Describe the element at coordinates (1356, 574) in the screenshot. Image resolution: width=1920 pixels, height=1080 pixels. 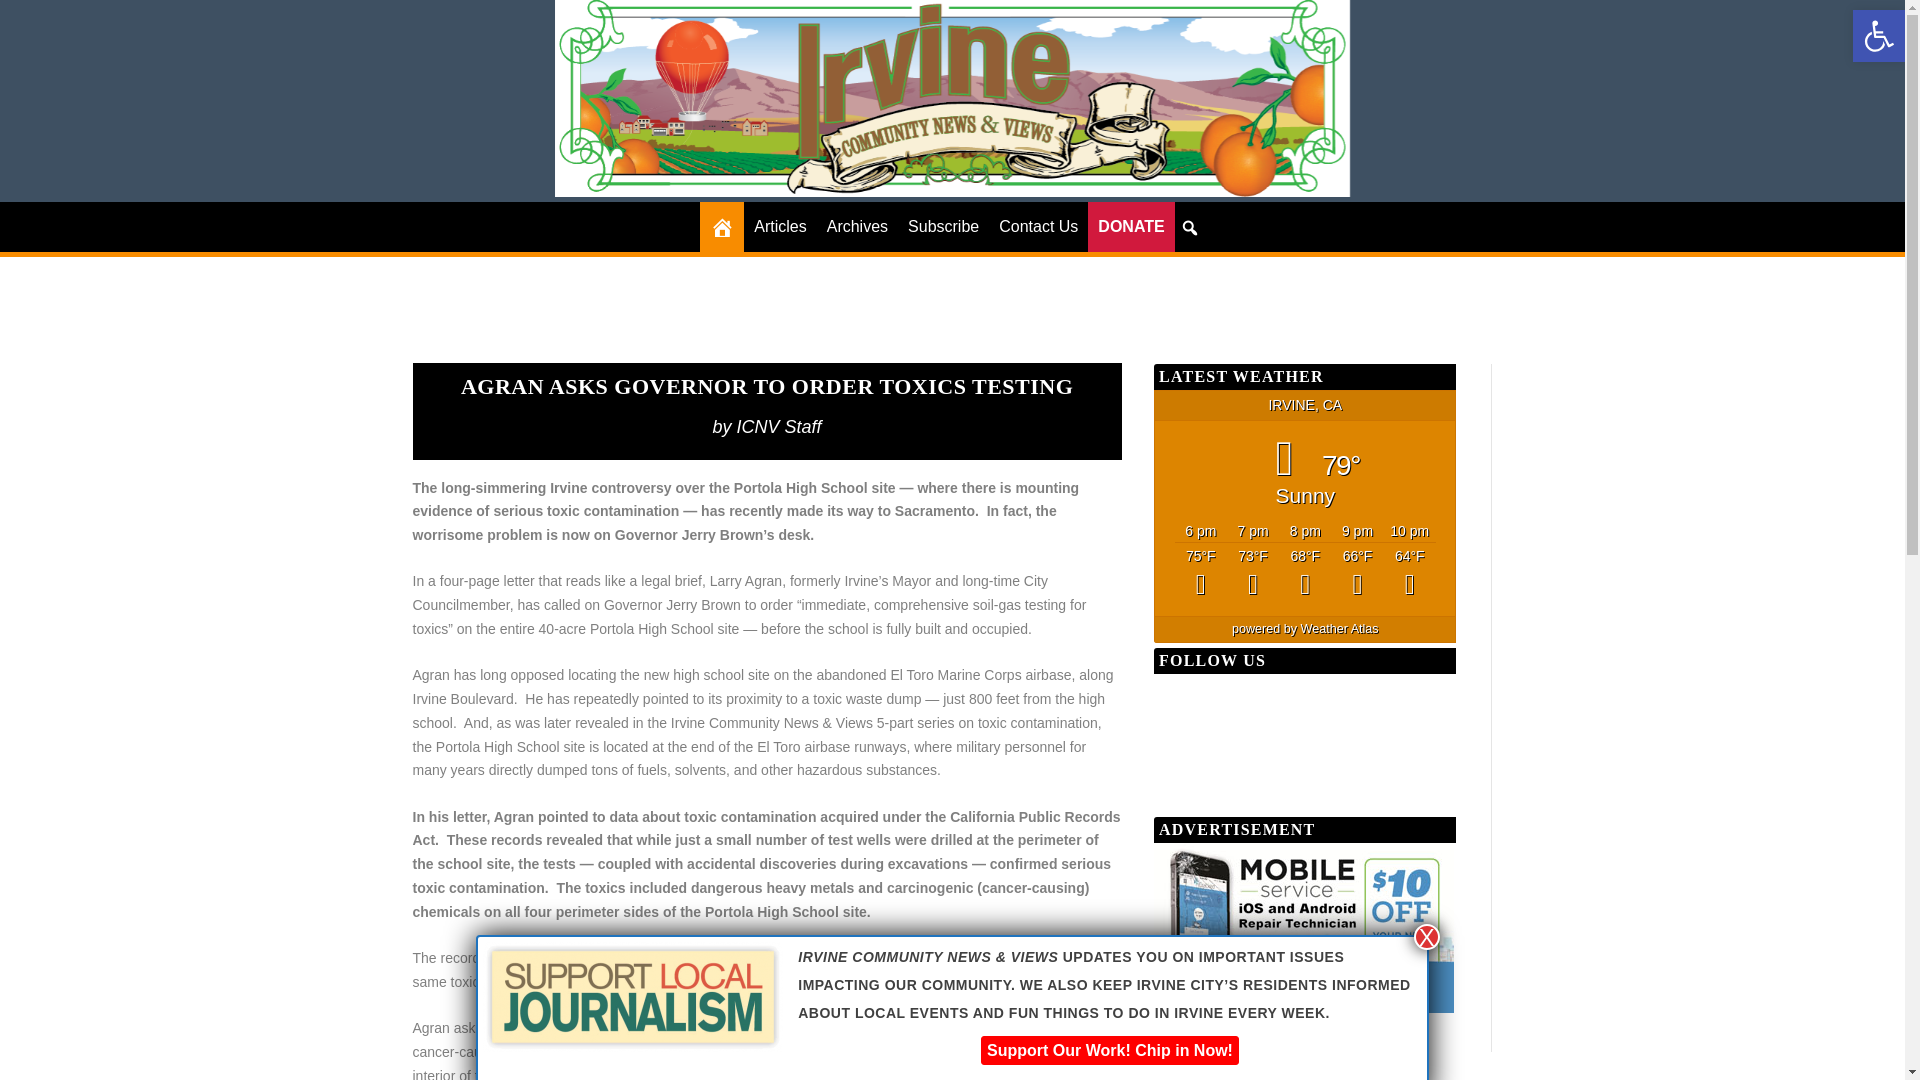
I see `Clear` at that location.